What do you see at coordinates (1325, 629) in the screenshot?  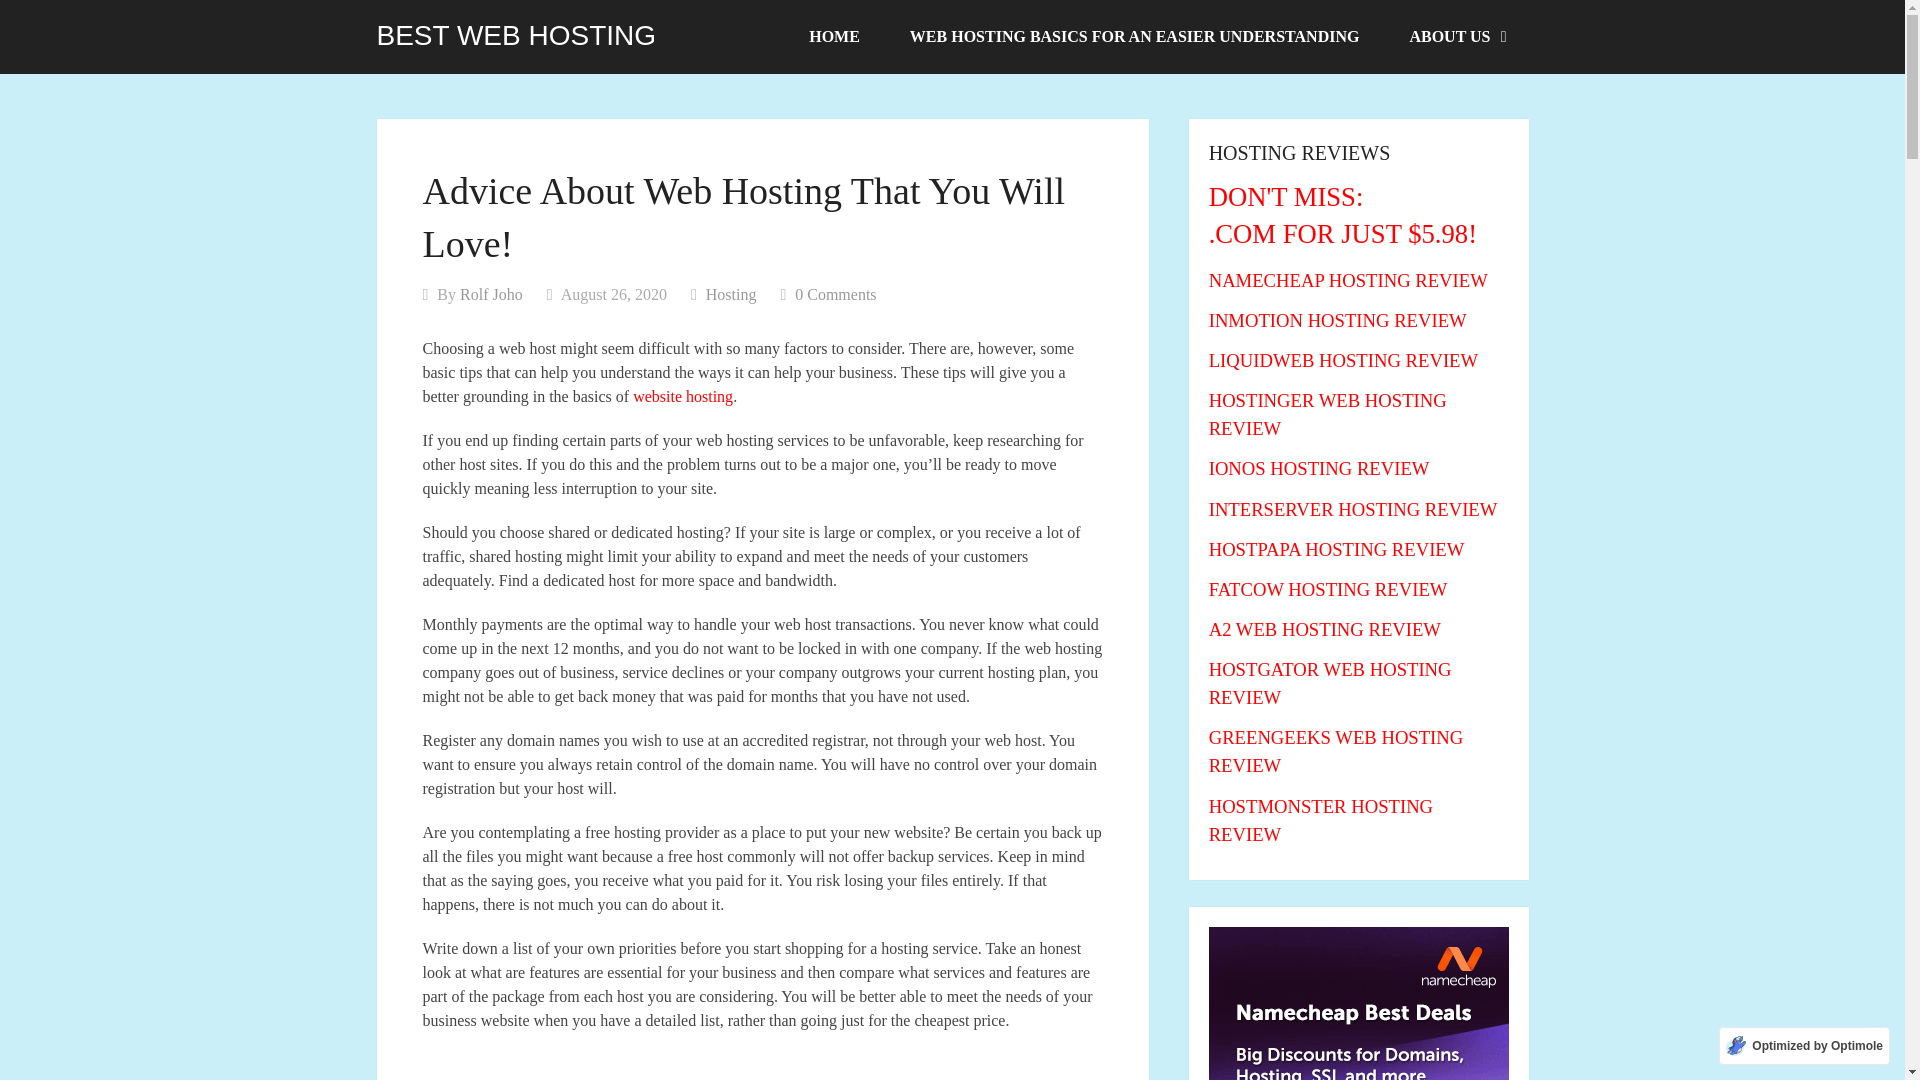 I see `A2 WEB HOSTING REVIEW` at bounding box center [1325, 629].